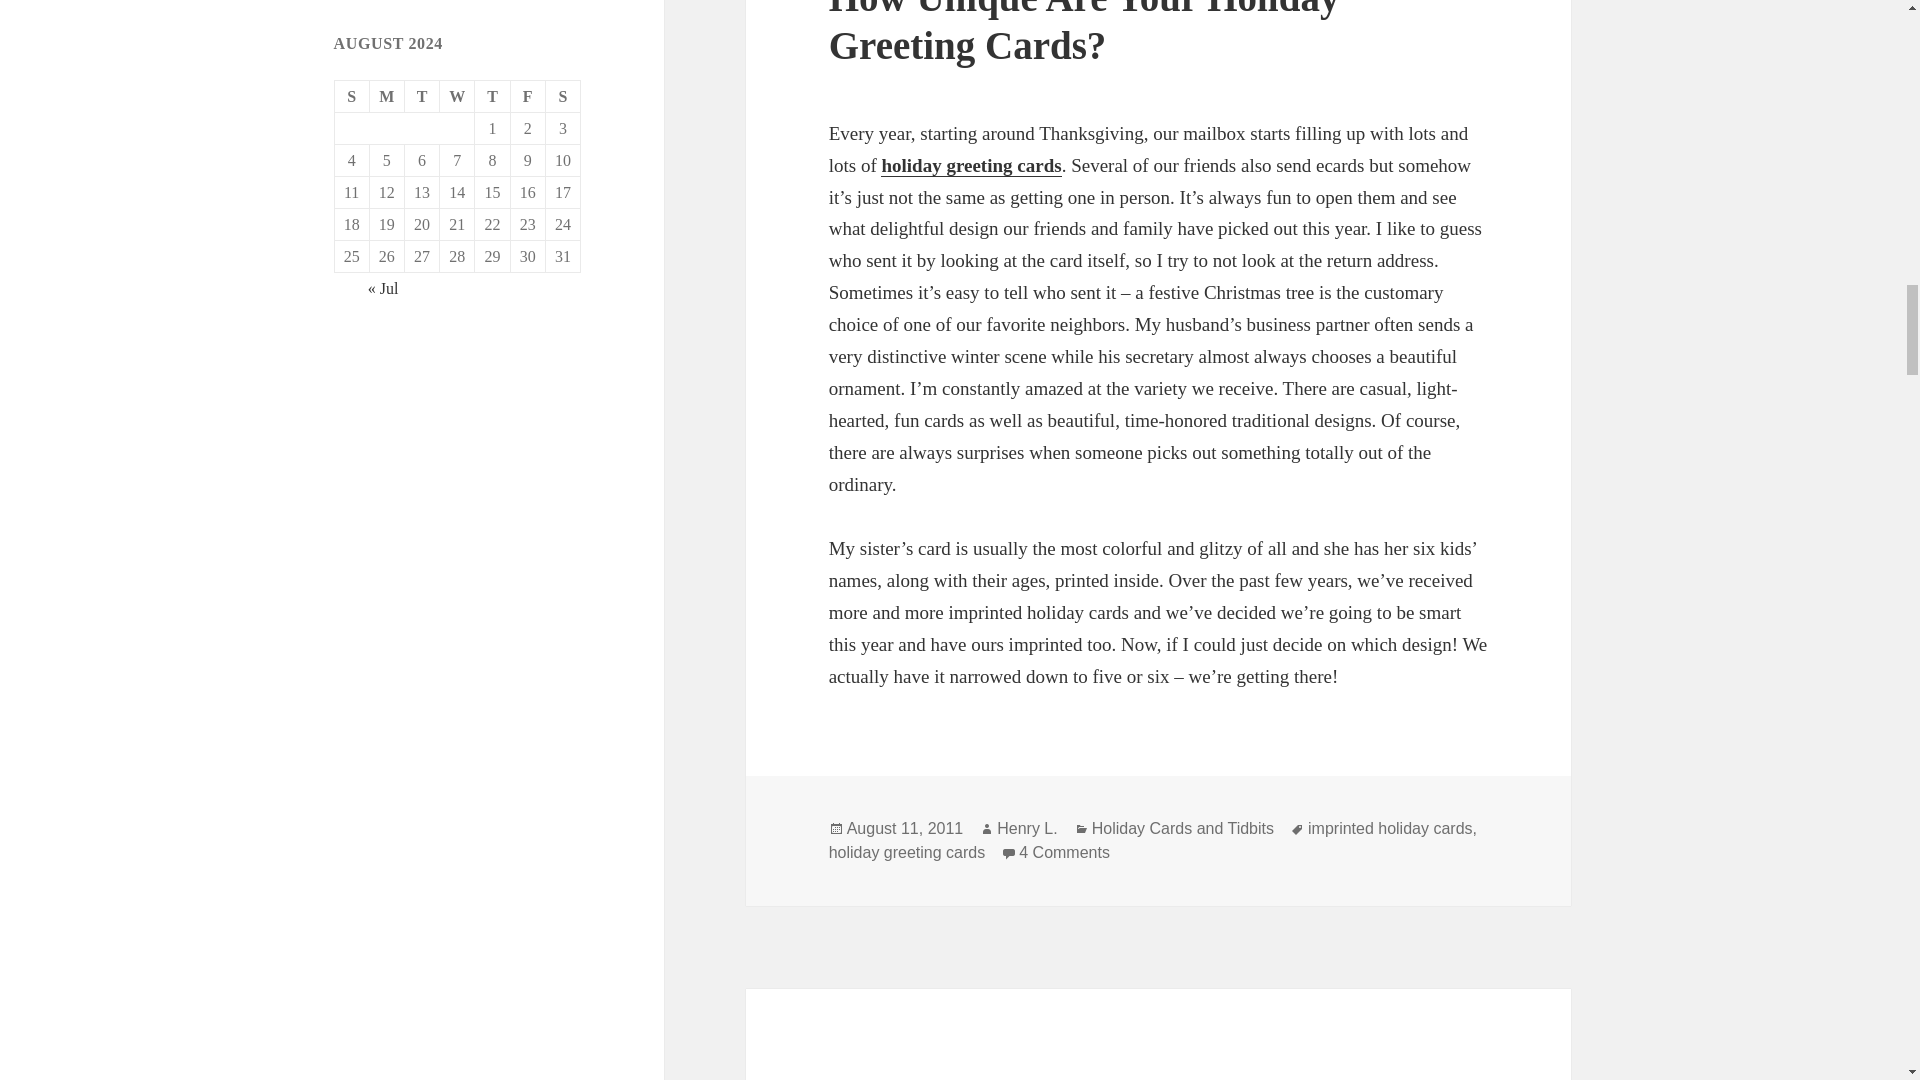 Image resolution: width=1920 pixels, height=1080 pixels. Describe the element at coordinates (422, 97) in the screenshot. I see `Tuesday` at that location.